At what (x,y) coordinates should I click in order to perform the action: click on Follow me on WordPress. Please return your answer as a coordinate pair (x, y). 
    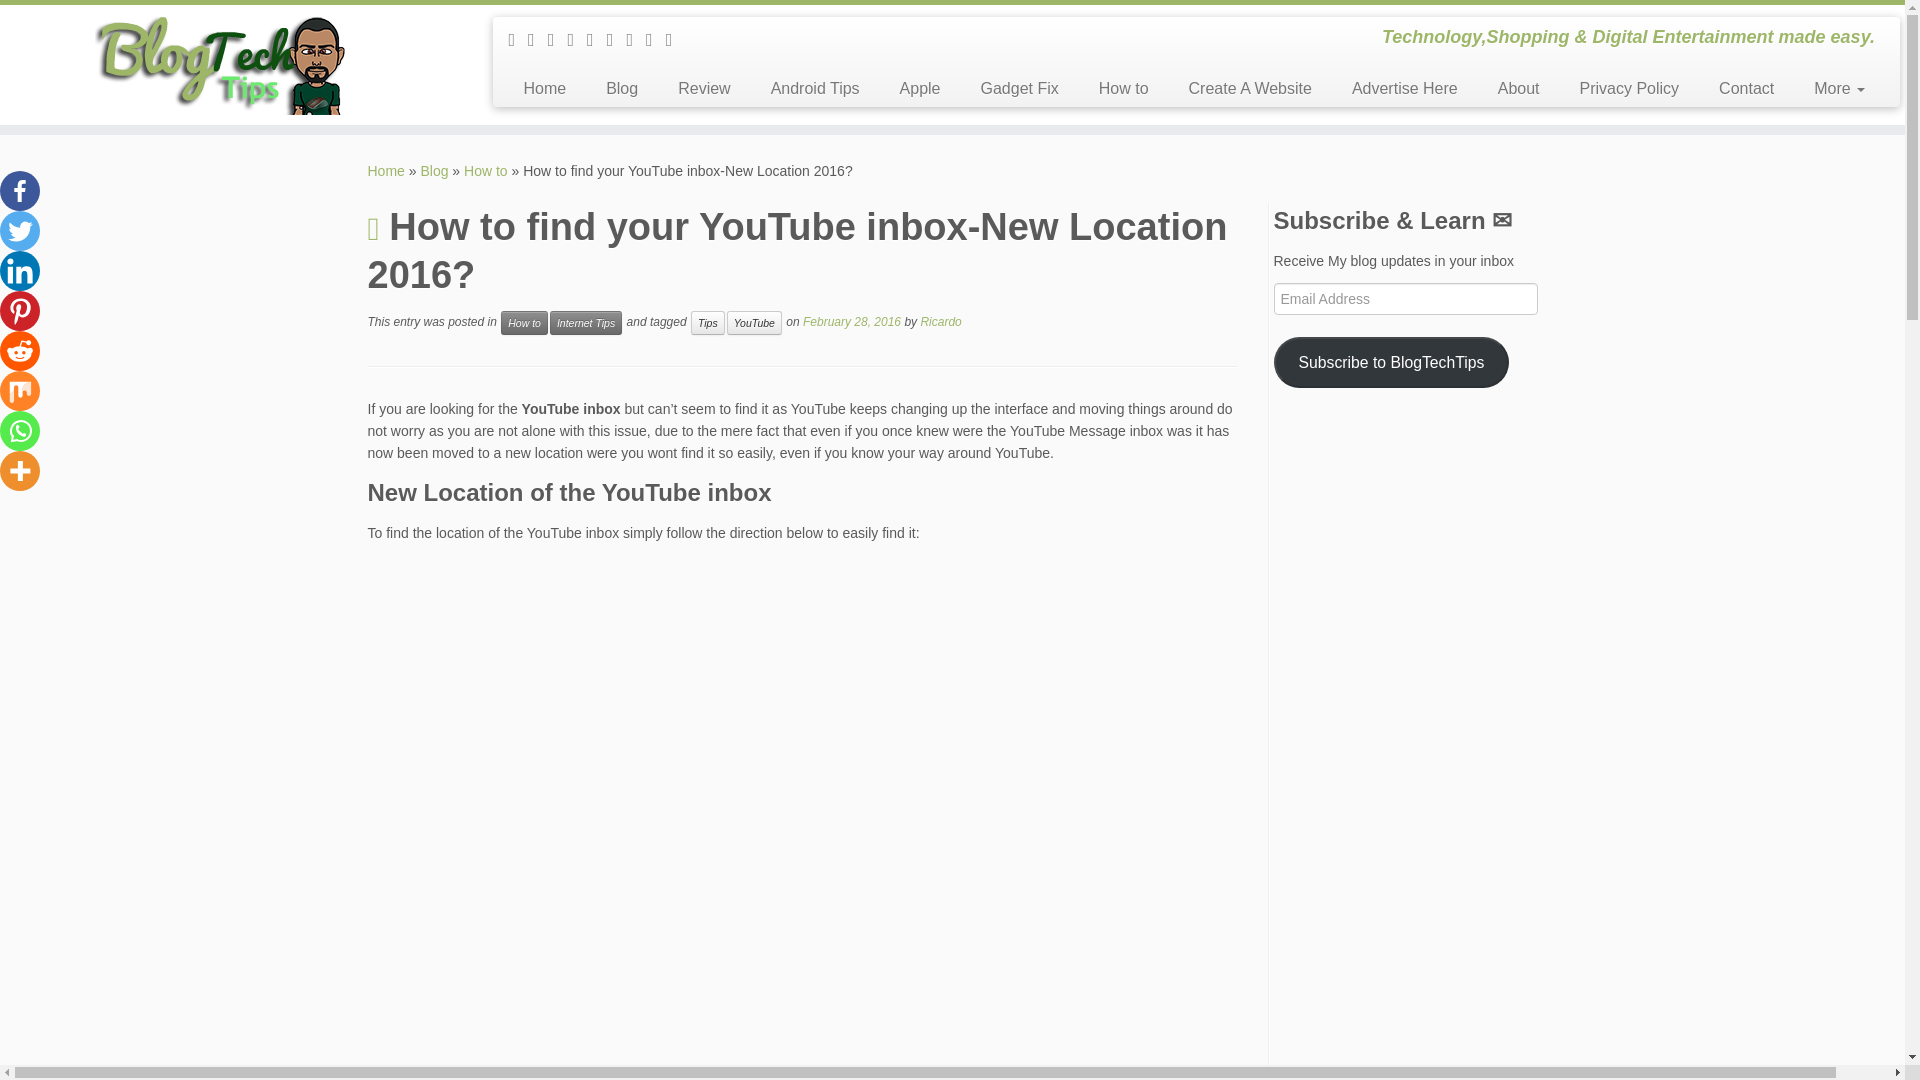
    Looking at the image, I should click on (616, 40).